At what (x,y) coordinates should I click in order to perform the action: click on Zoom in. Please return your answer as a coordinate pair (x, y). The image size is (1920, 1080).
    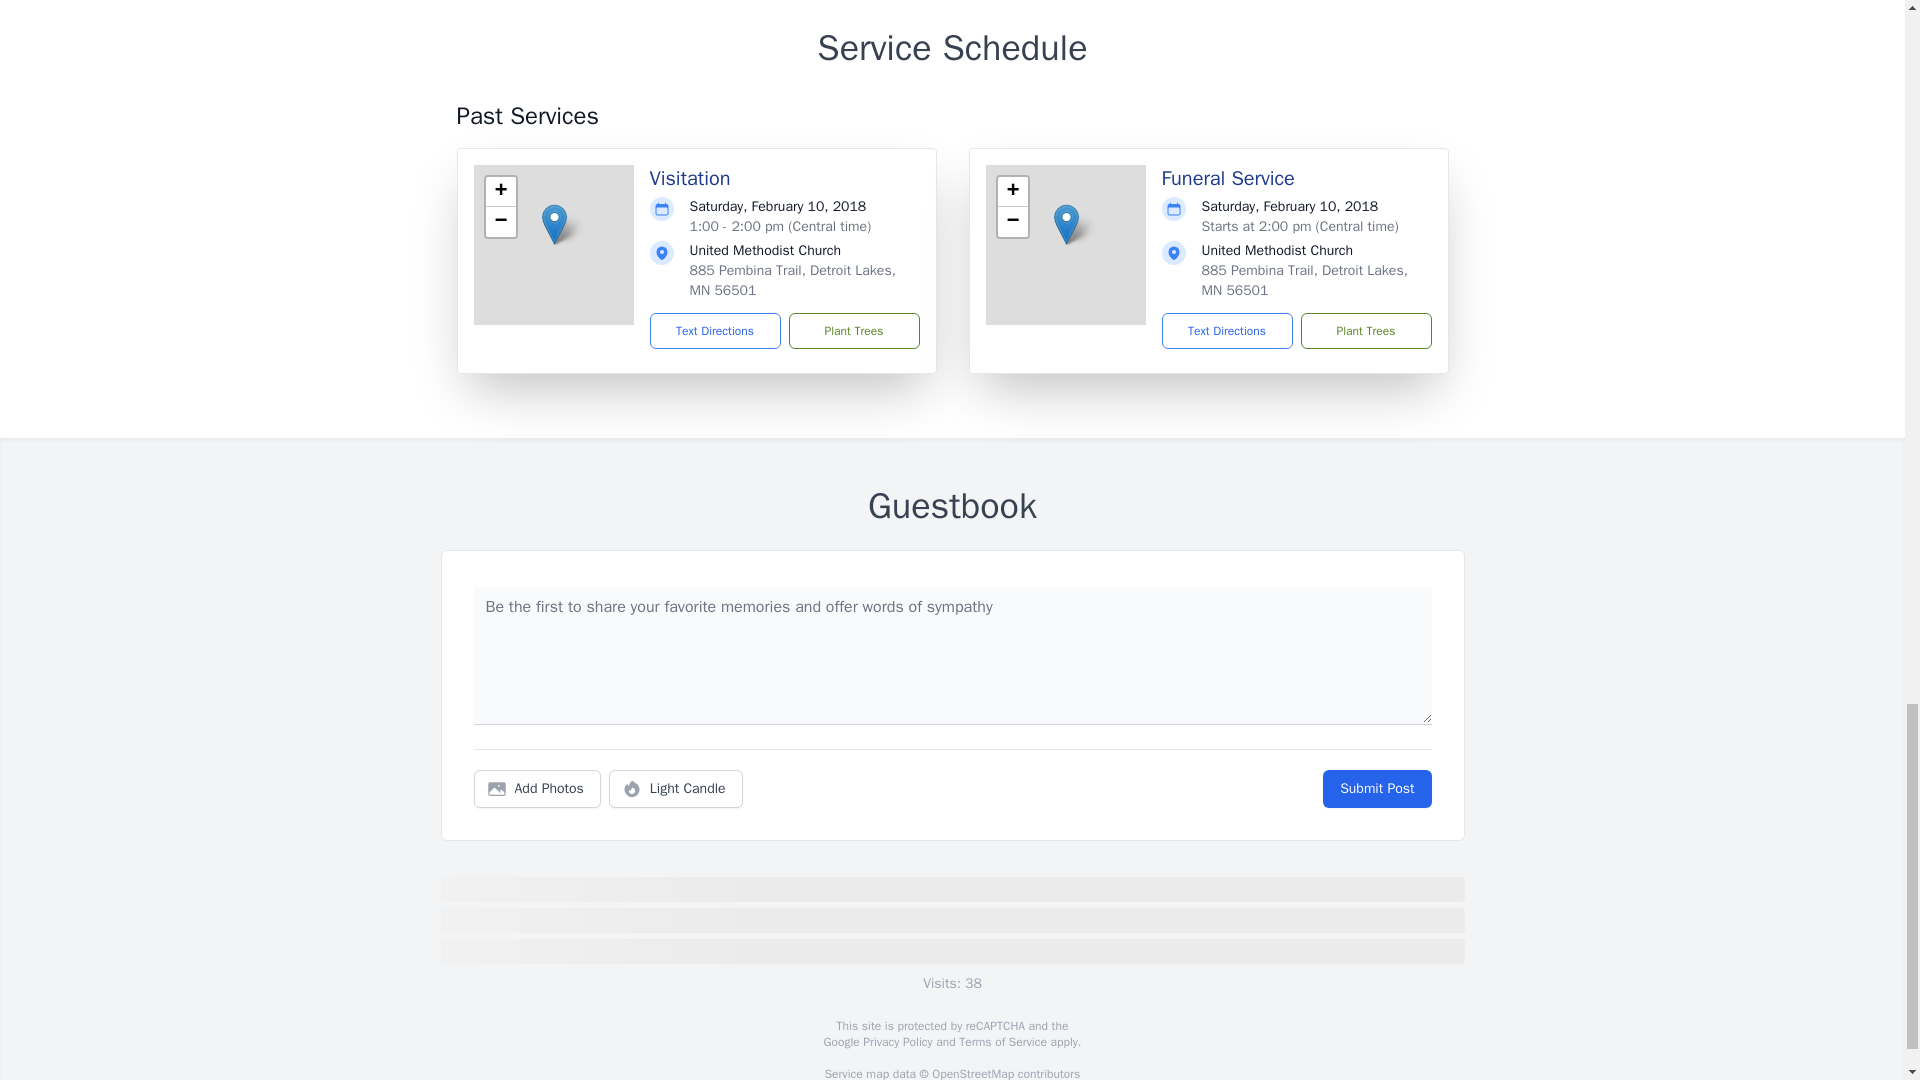
    Looking at the image, I should click on (500, 192).